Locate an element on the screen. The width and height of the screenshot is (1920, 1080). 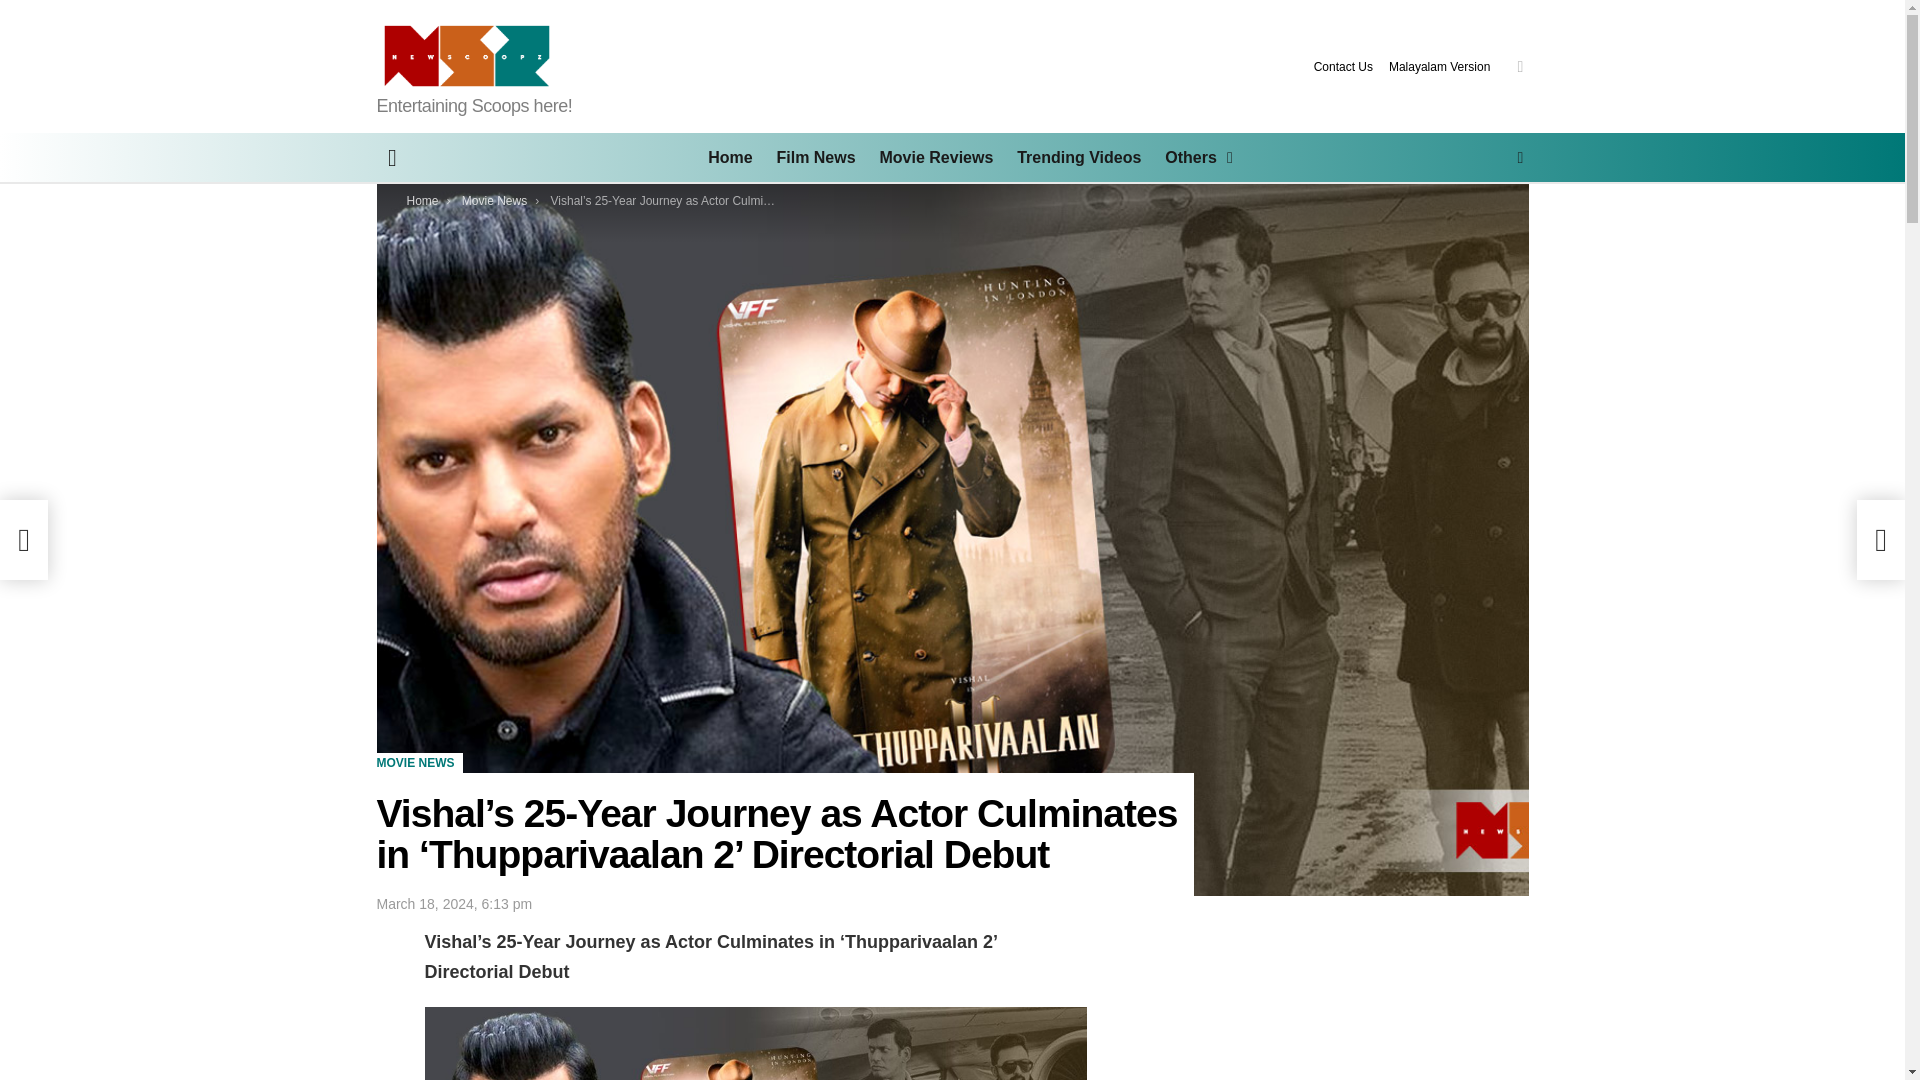
Malayalam Version is located at coordinates (1438, 66).